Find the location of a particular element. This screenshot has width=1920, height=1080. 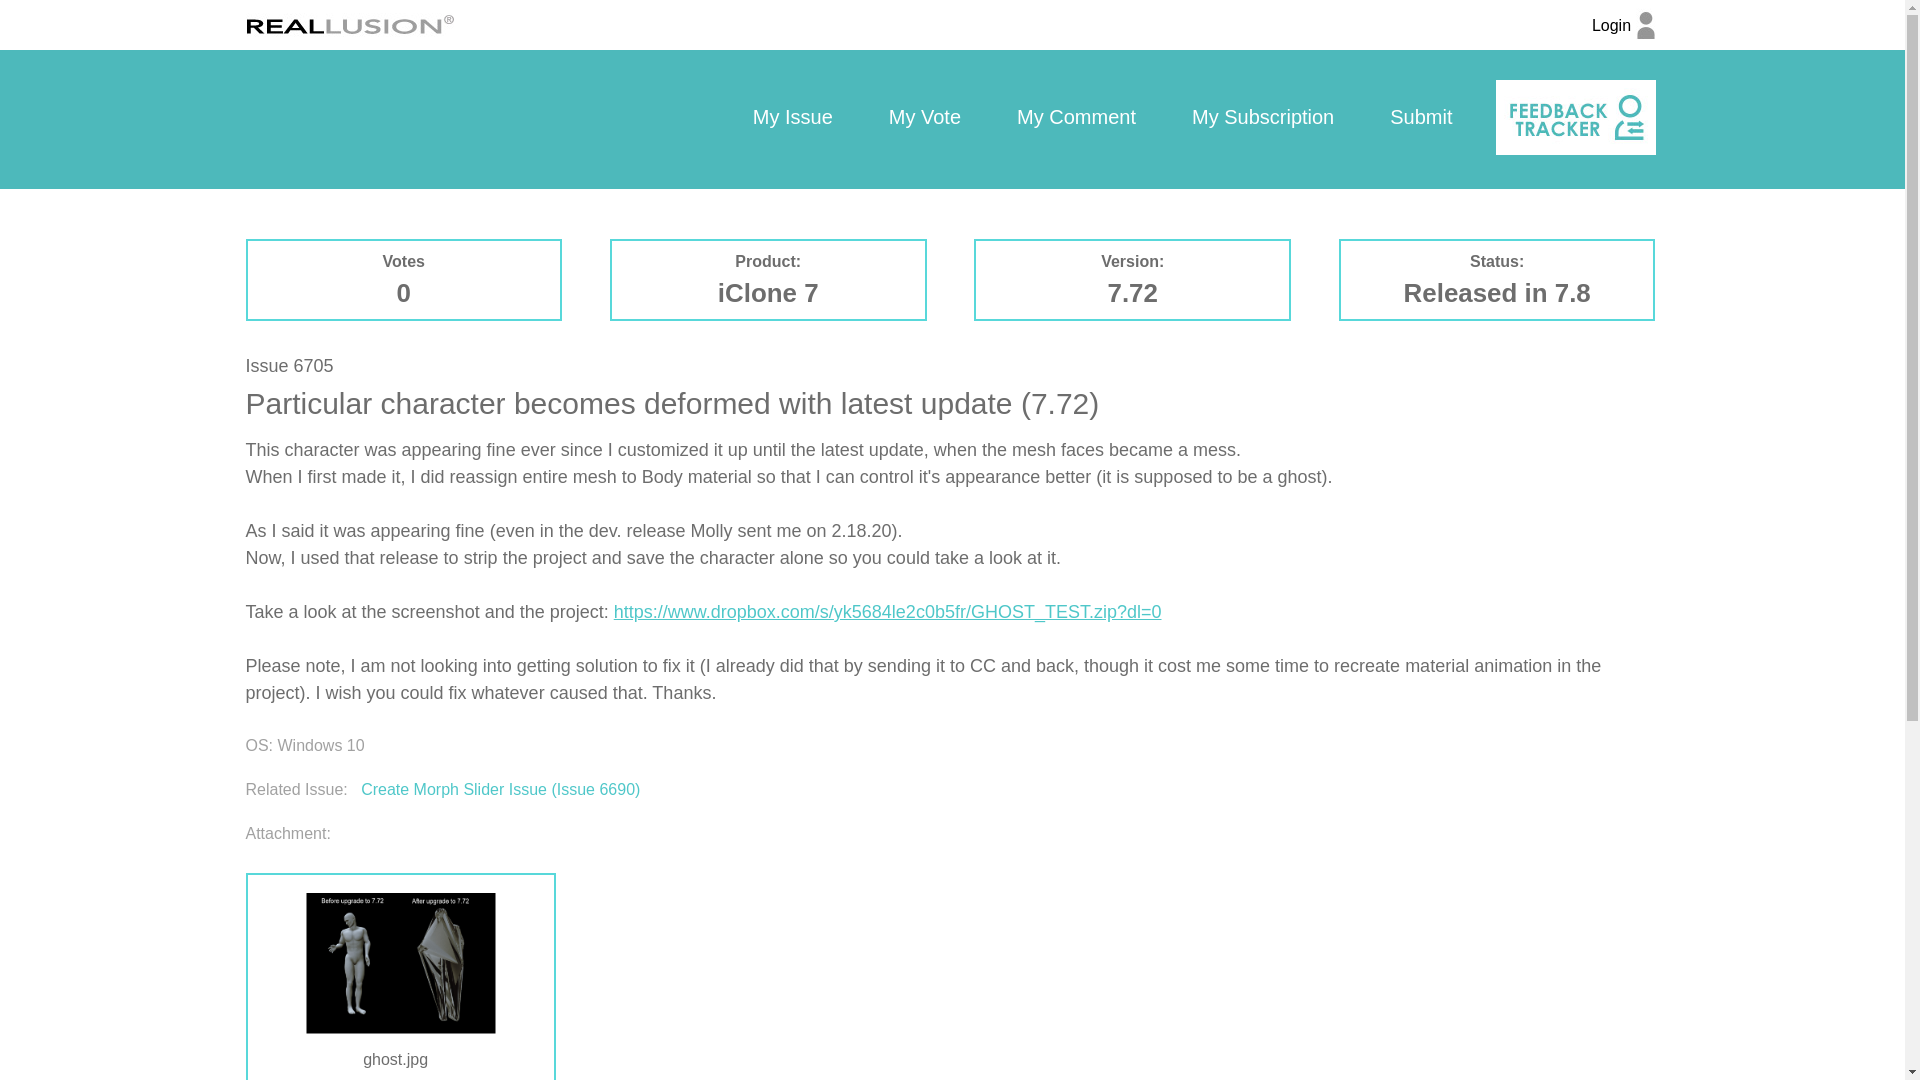

ghost.jpg is located at coordinates (400, 1056).